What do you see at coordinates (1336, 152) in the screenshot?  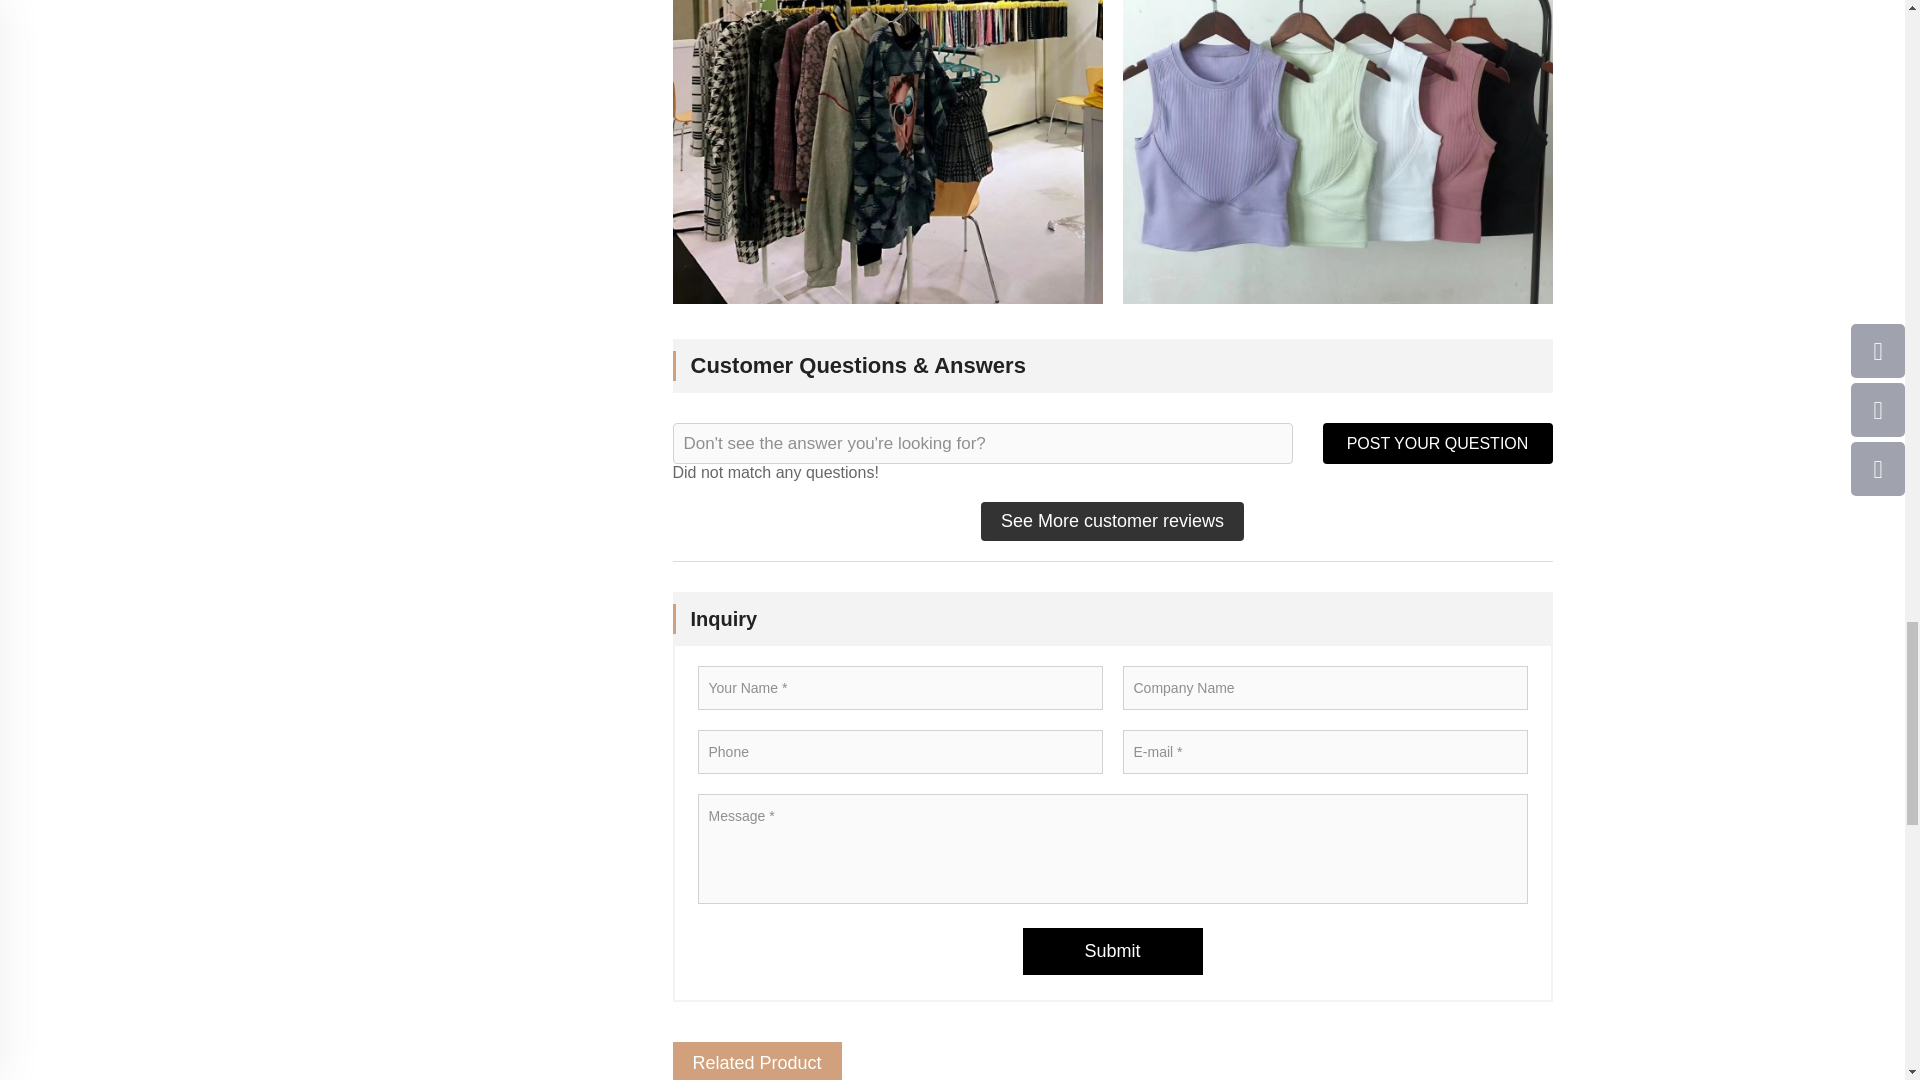 I see `2` at bounding box center [1336, 152].